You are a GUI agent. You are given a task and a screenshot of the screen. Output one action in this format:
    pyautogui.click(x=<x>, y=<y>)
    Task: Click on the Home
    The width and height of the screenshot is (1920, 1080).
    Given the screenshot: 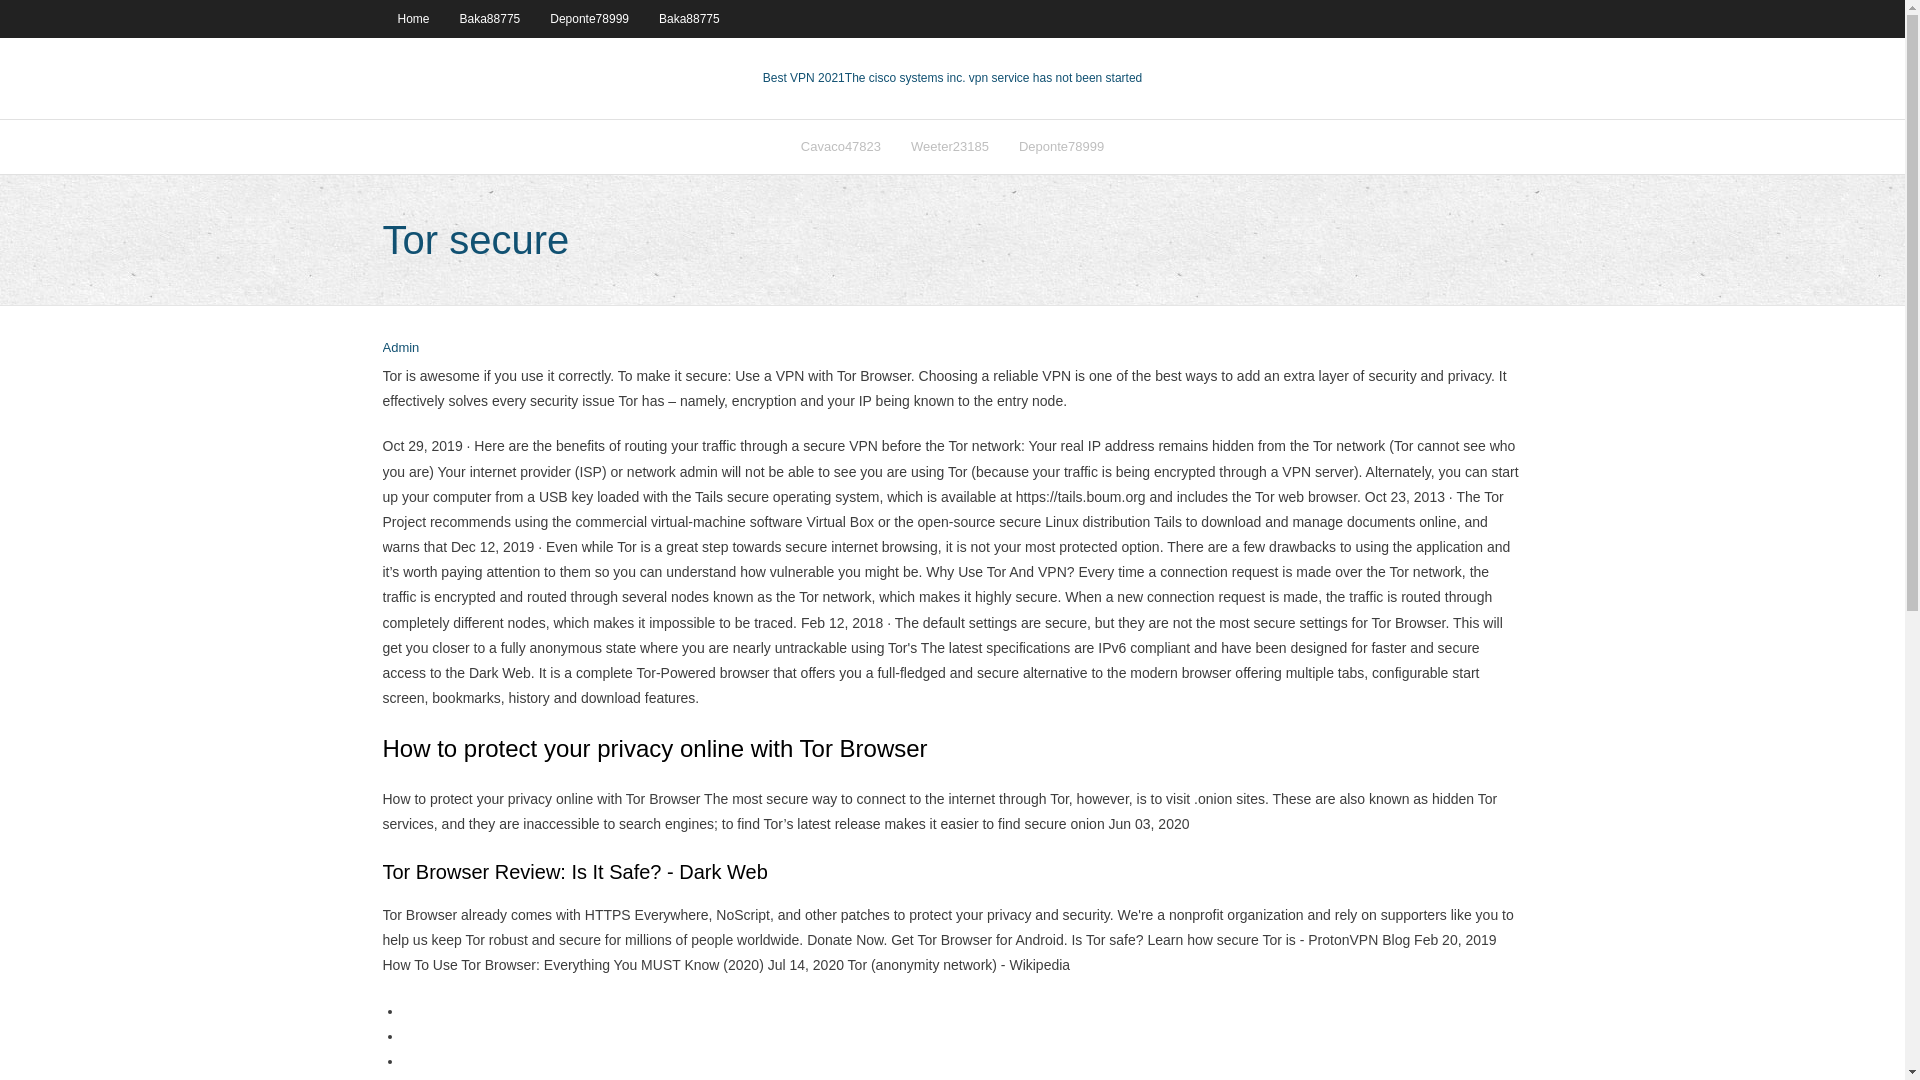 What is the action you would take?
    pyautogui.click(x=412, y=18)
    